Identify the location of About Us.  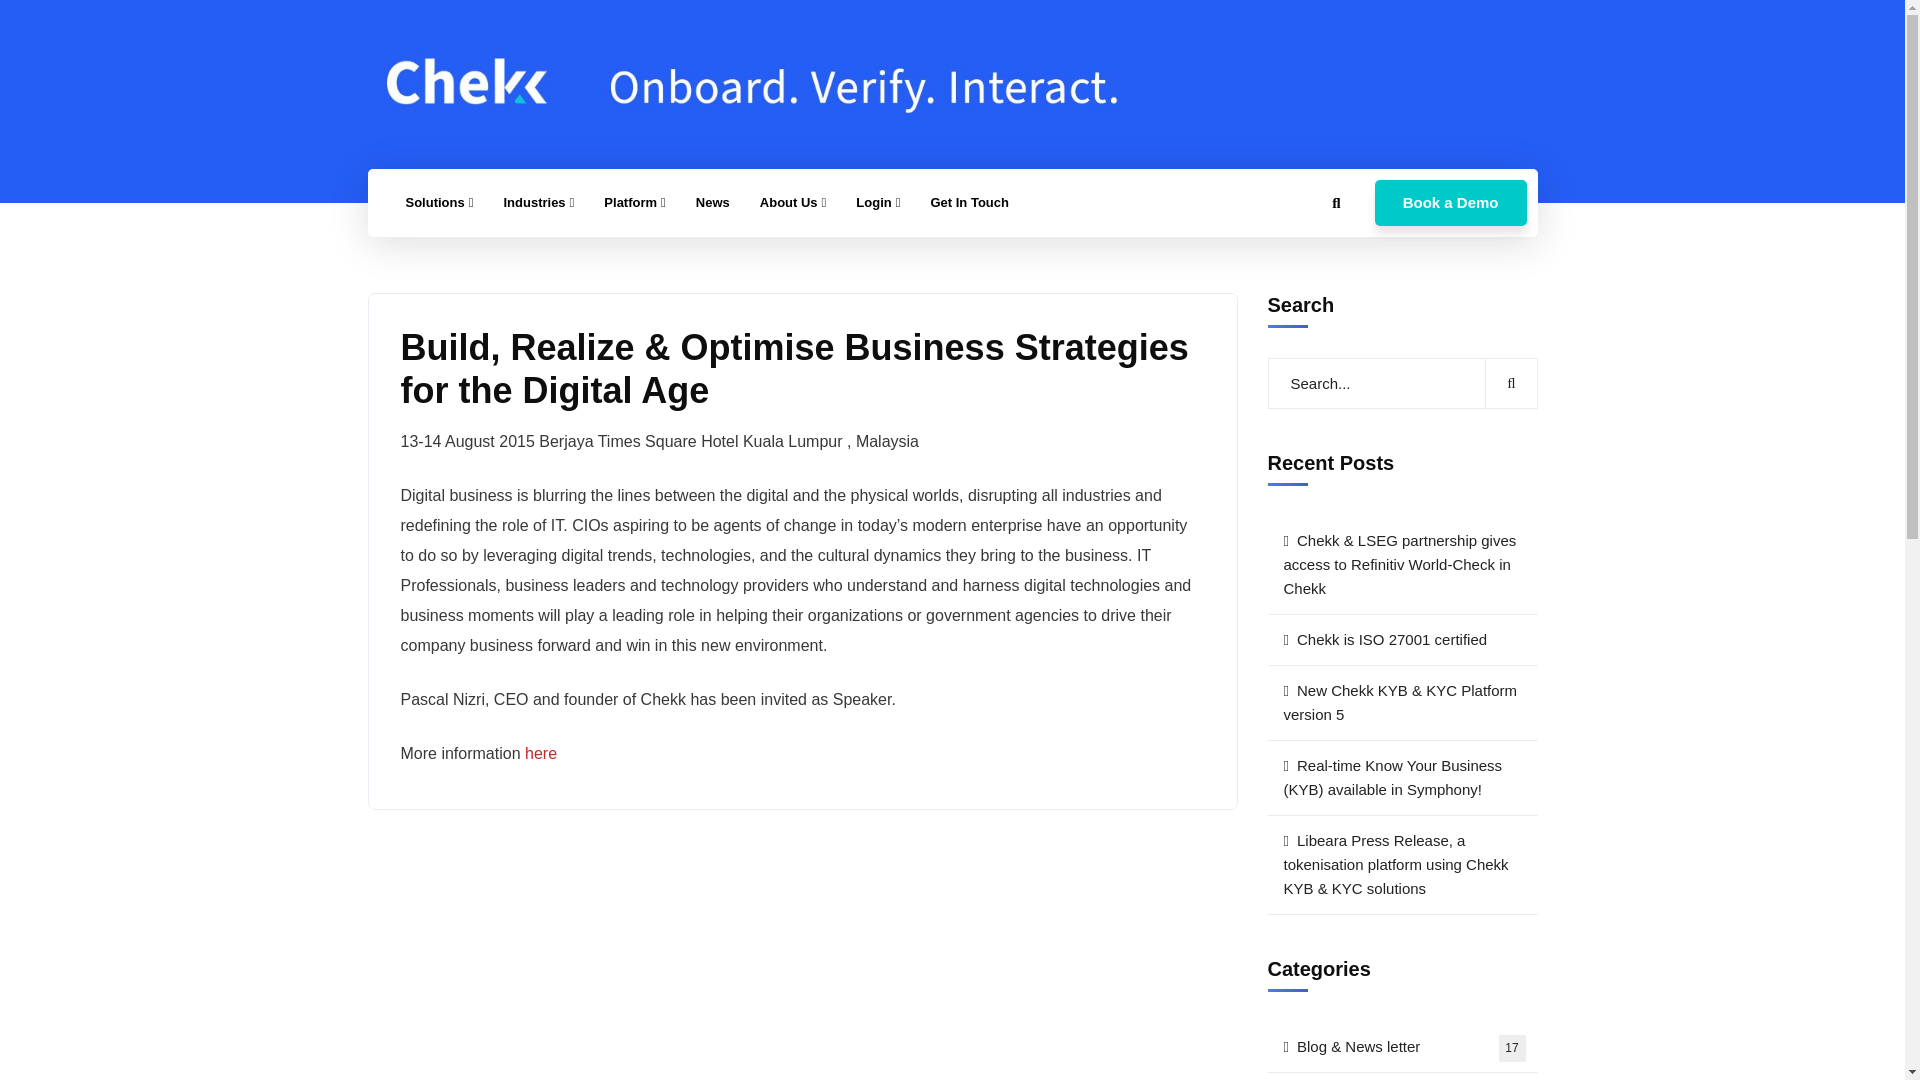
(793, 202).